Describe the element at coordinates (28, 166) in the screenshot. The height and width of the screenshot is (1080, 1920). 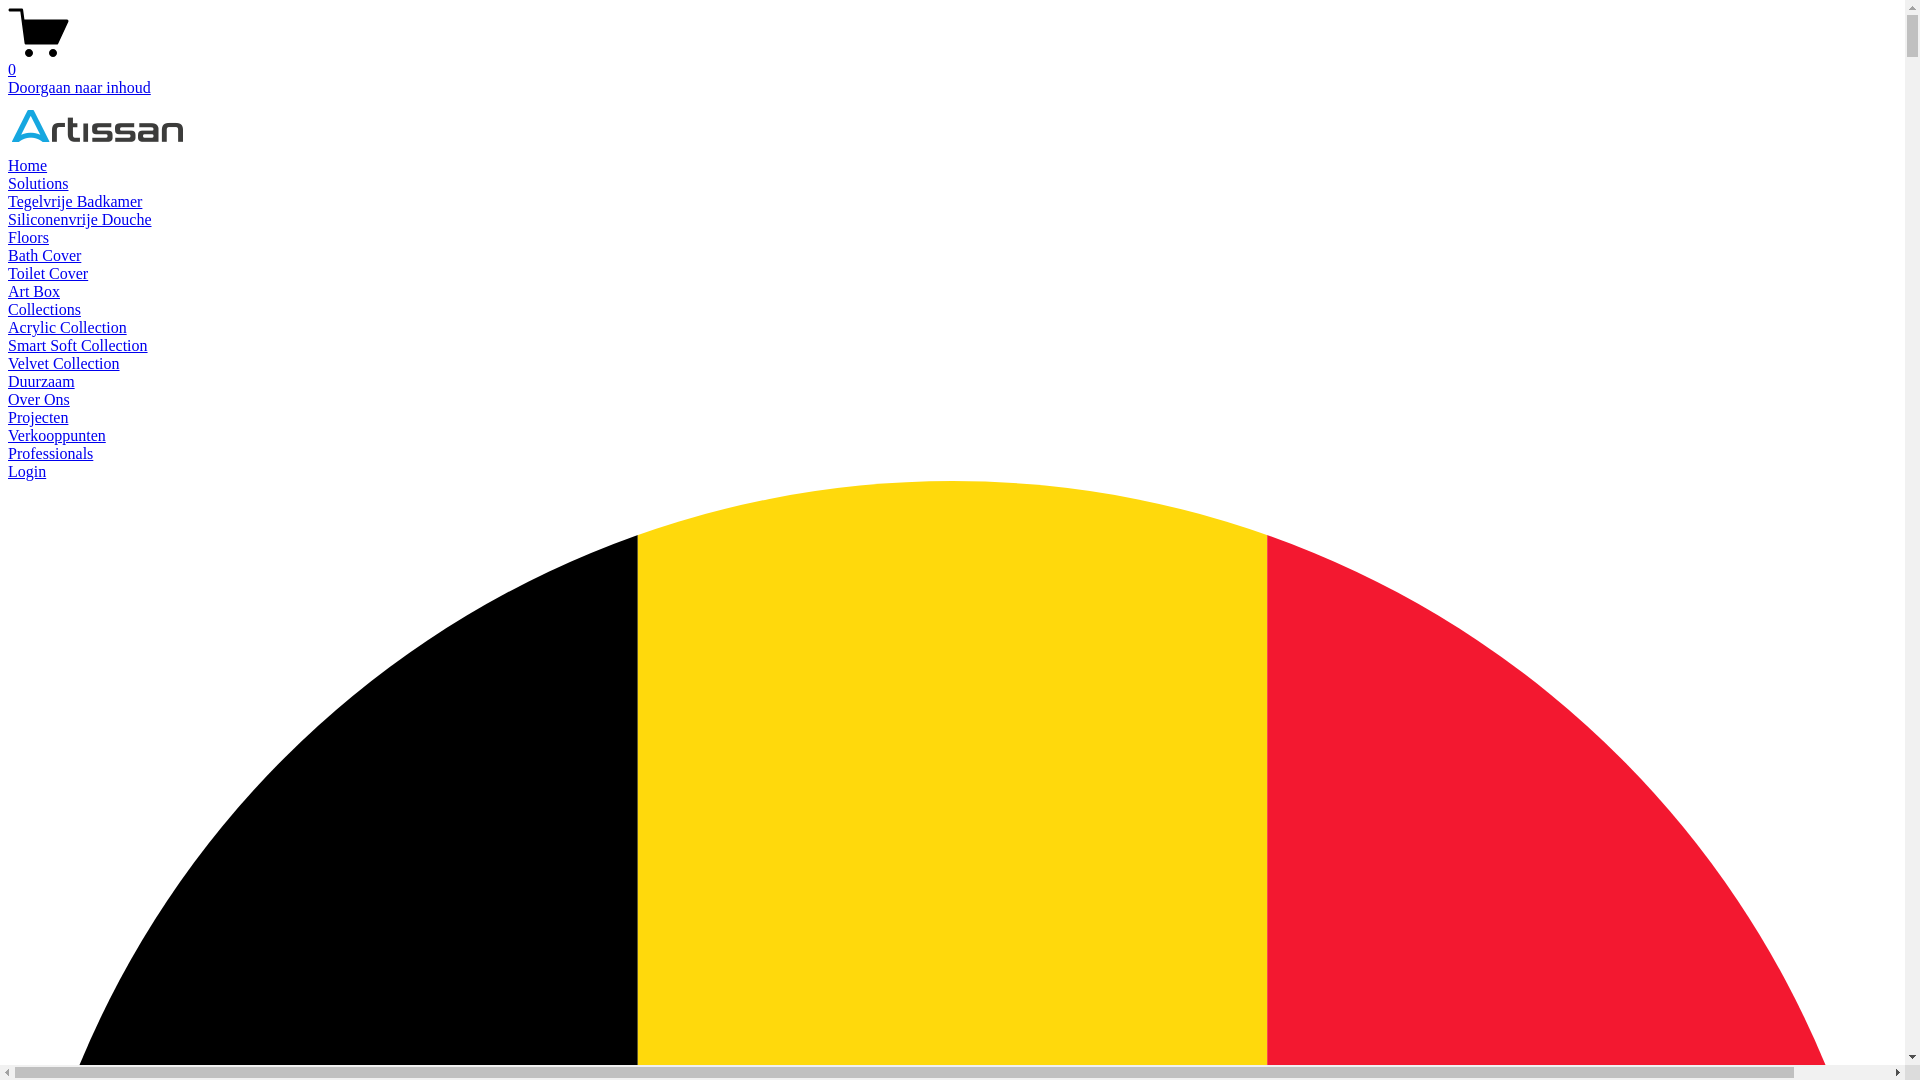
I see `Home` at that location.